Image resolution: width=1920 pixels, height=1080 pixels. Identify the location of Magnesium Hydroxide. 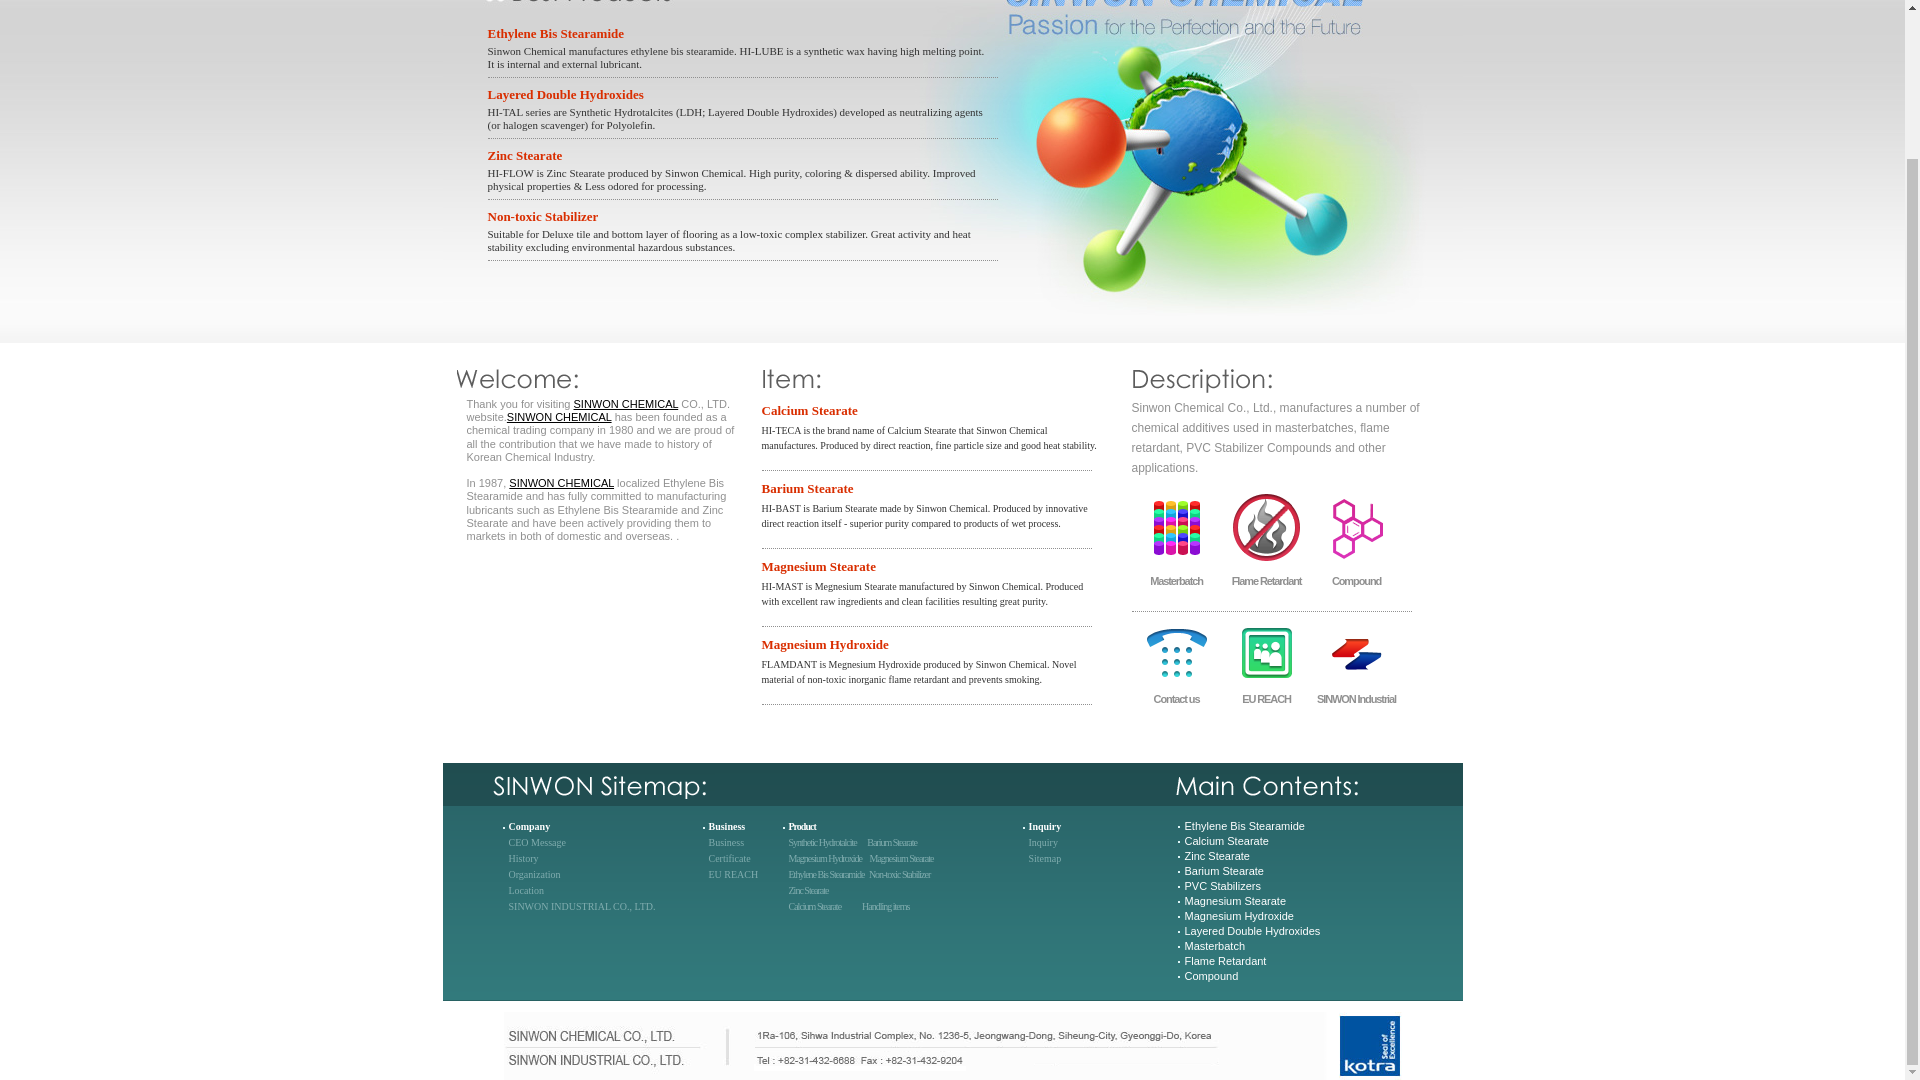
(824, 858).